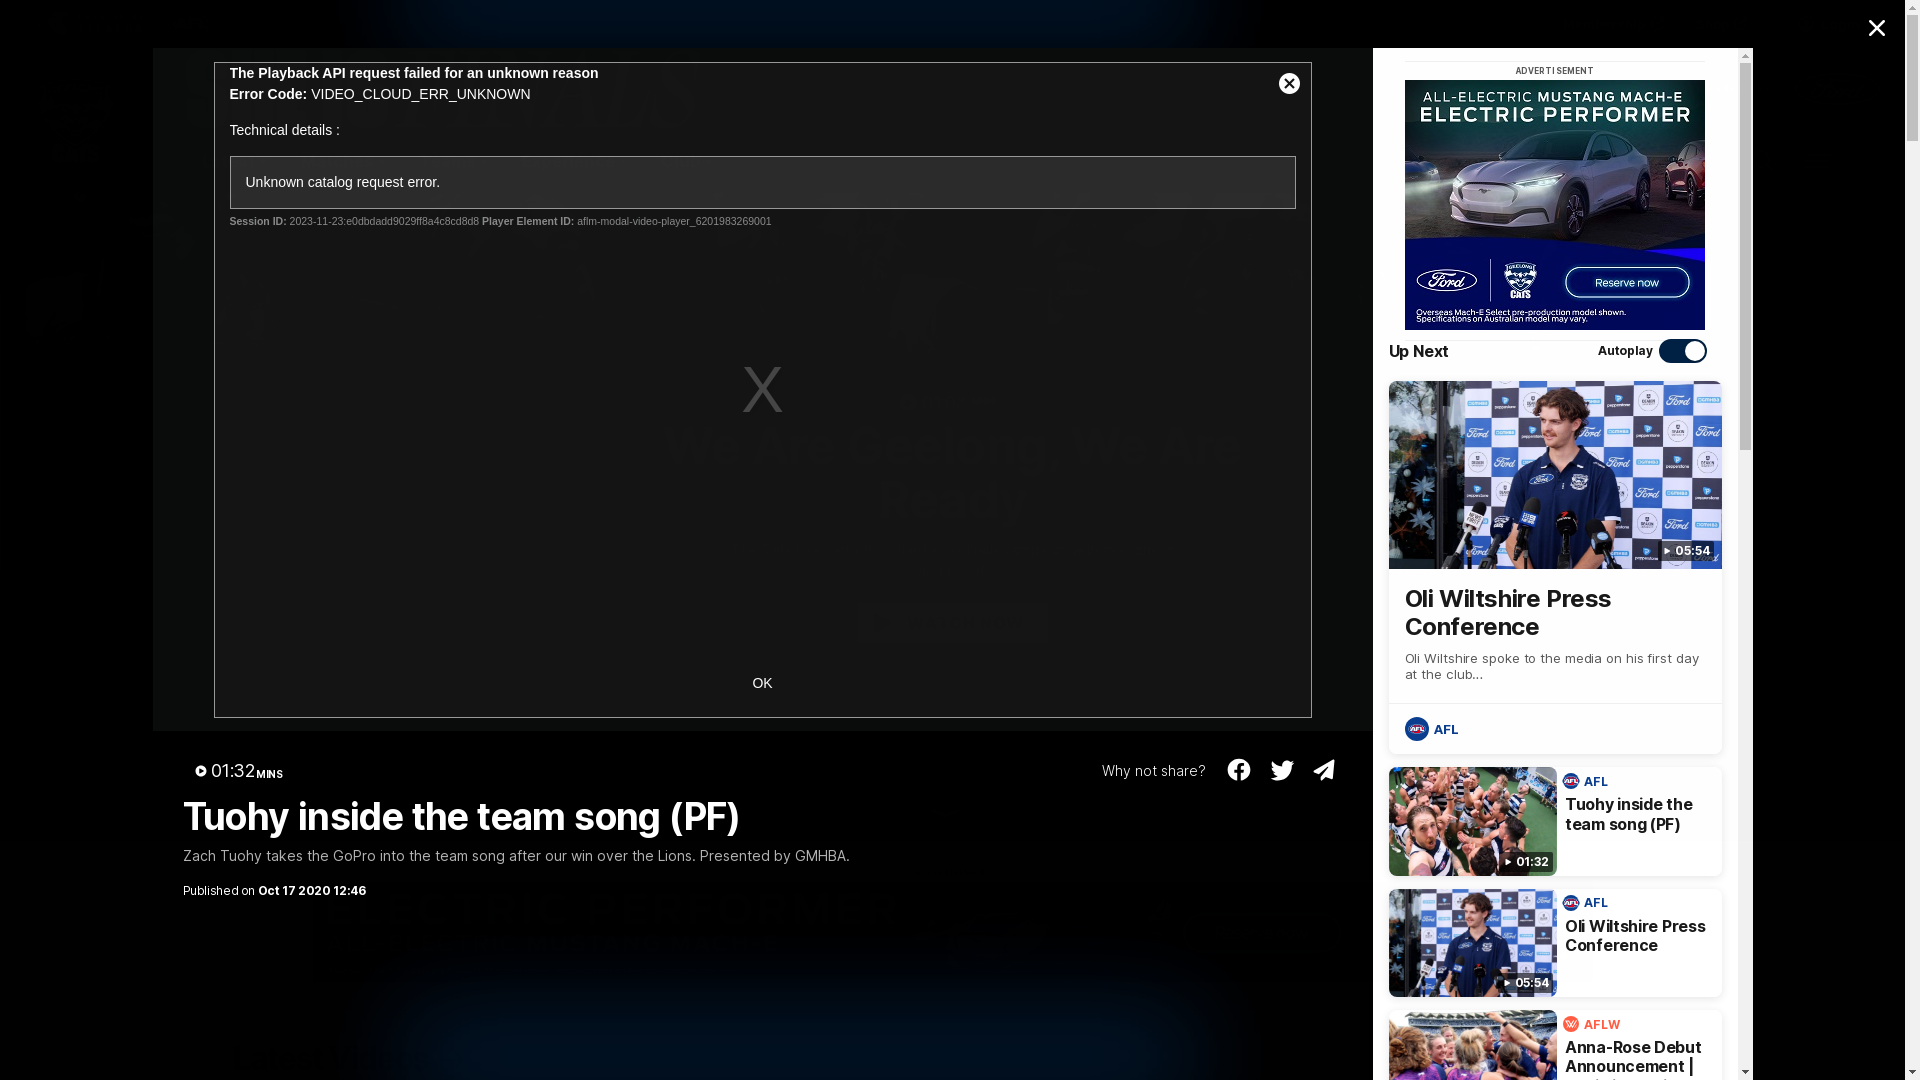 The width and height of the screenshot is (1920, 1080). I want to click on AFL, so click(1434, 729).